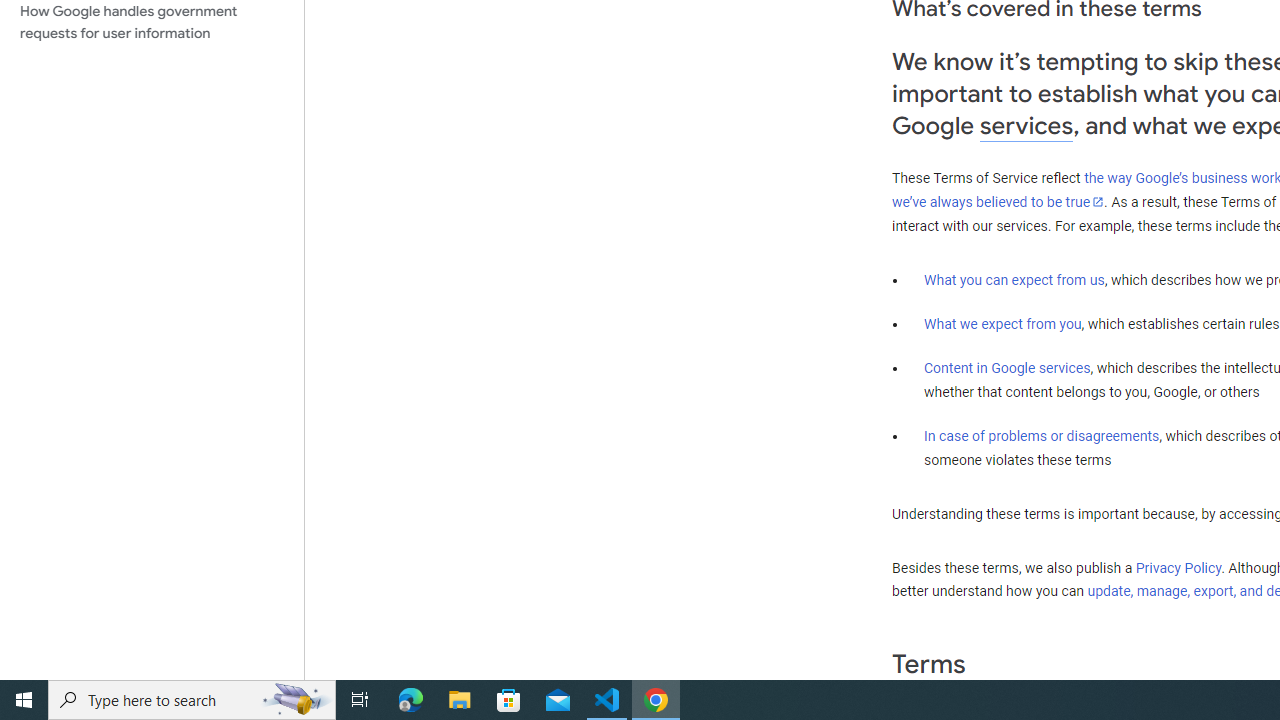 This screenshot has width=1280, height=720. I want to click on In case of problems or disagreements, so click(1042, 435).